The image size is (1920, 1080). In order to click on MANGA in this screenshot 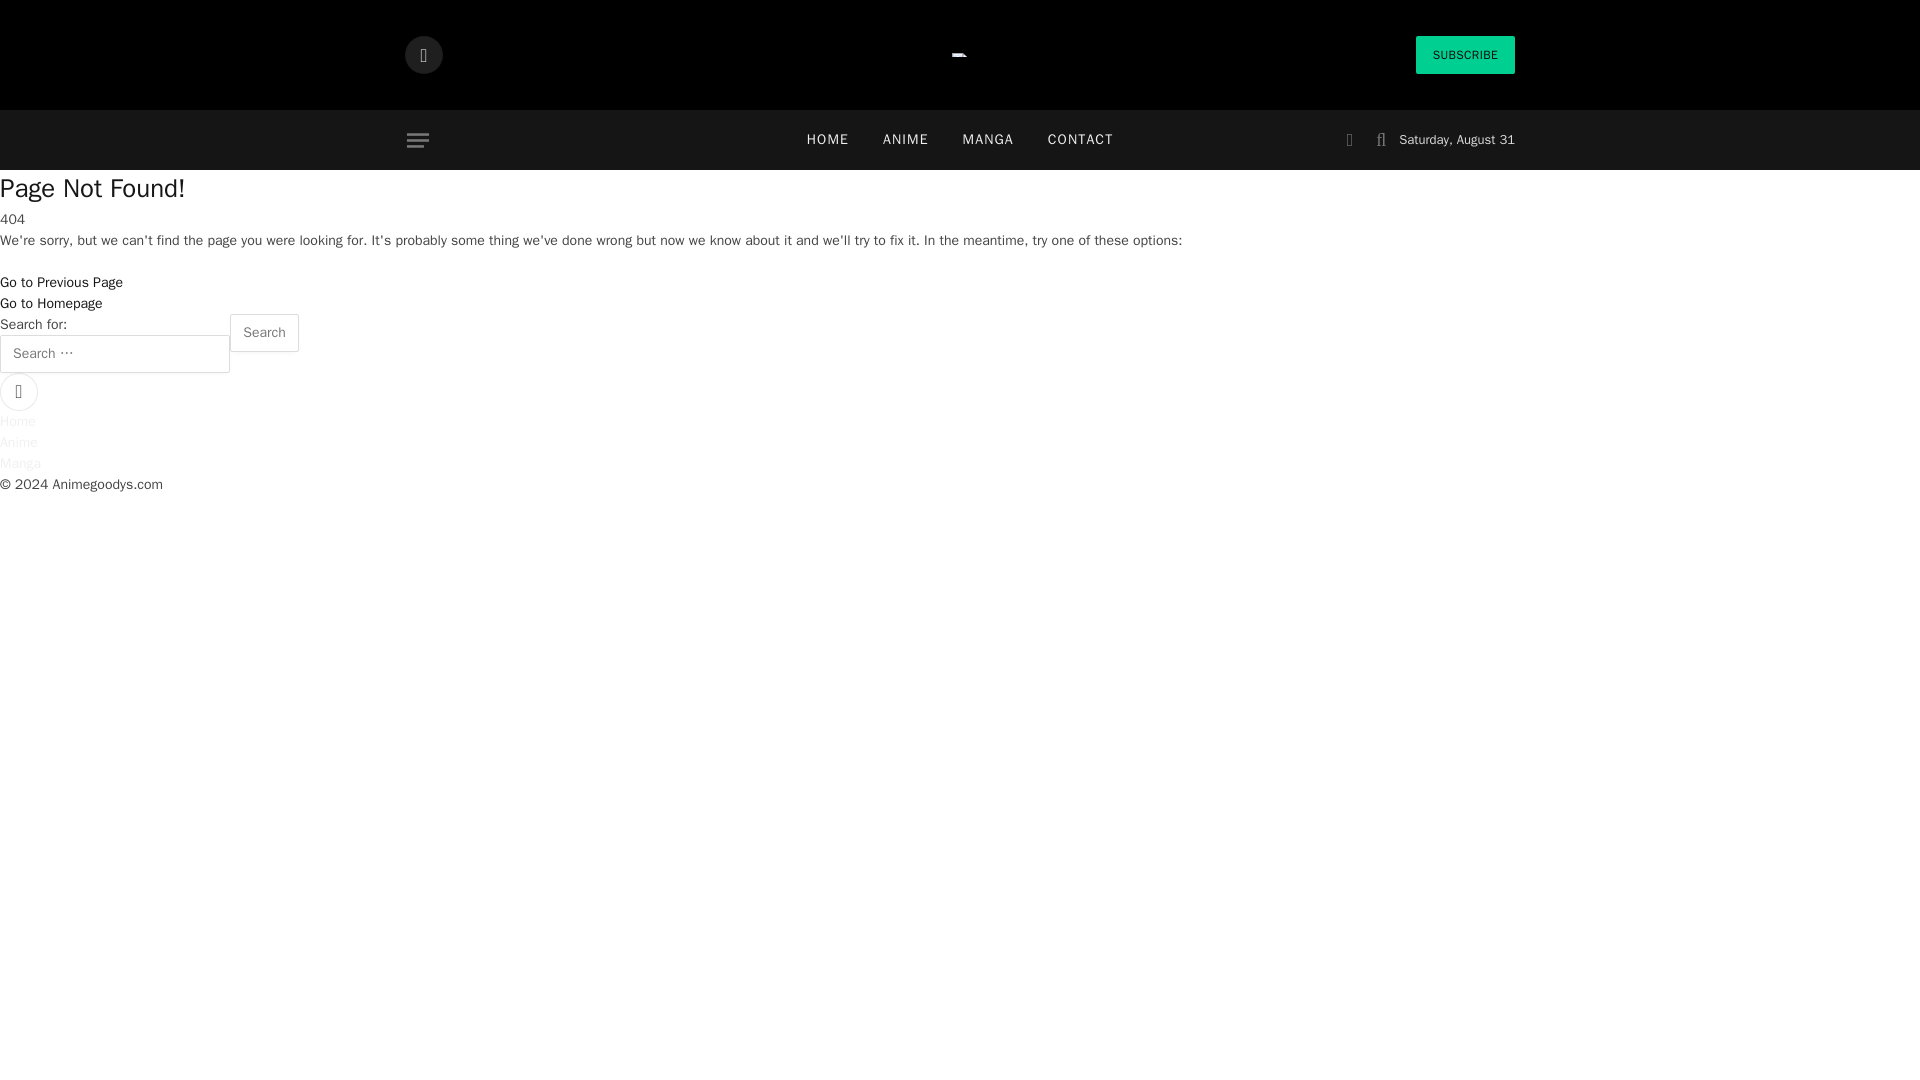, I will do `click(988, 140)`.